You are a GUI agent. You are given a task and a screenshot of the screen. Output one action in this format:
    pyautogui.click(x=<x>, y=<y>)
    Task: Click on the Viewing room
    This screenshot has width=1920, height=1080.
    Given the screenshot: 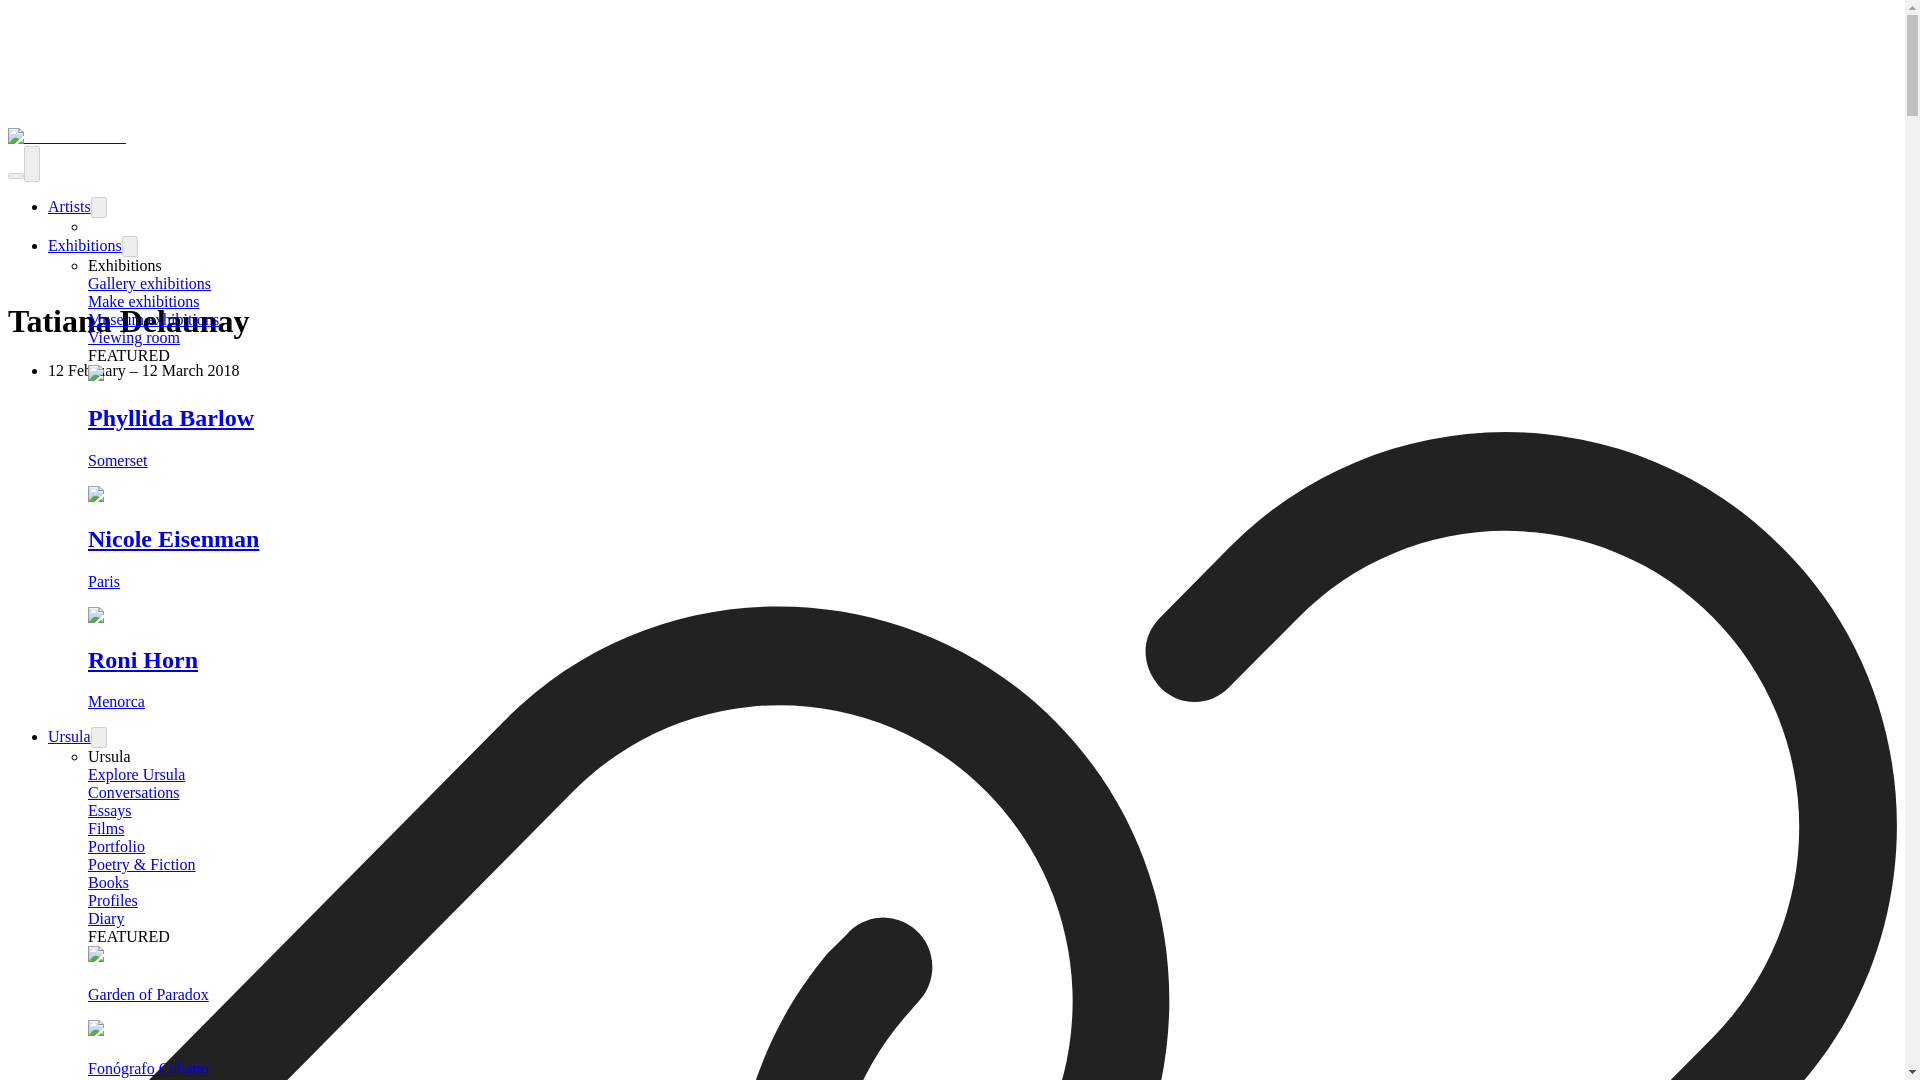 What is the action you would take?
    pyautogui.click(x=134, y=337)
    